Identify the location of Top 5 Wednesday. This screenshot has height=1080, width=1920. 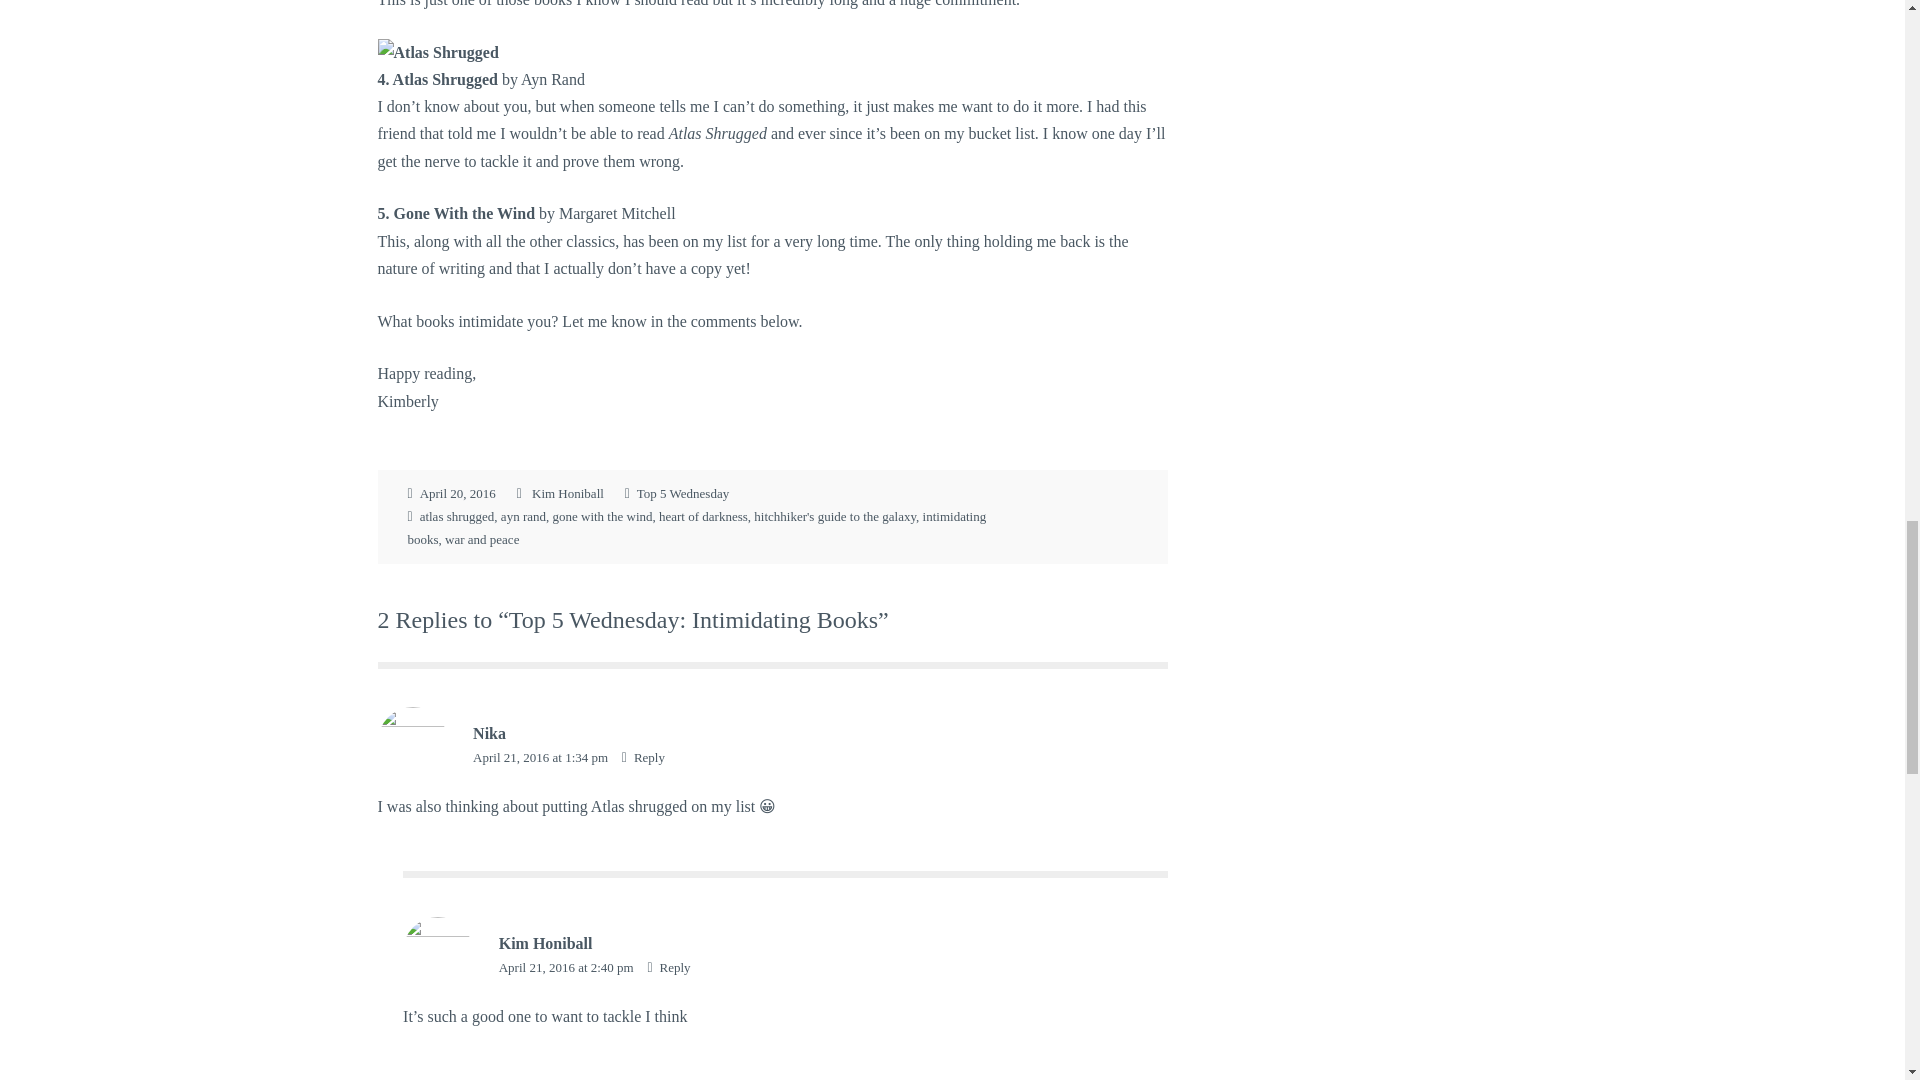
(683, 494).